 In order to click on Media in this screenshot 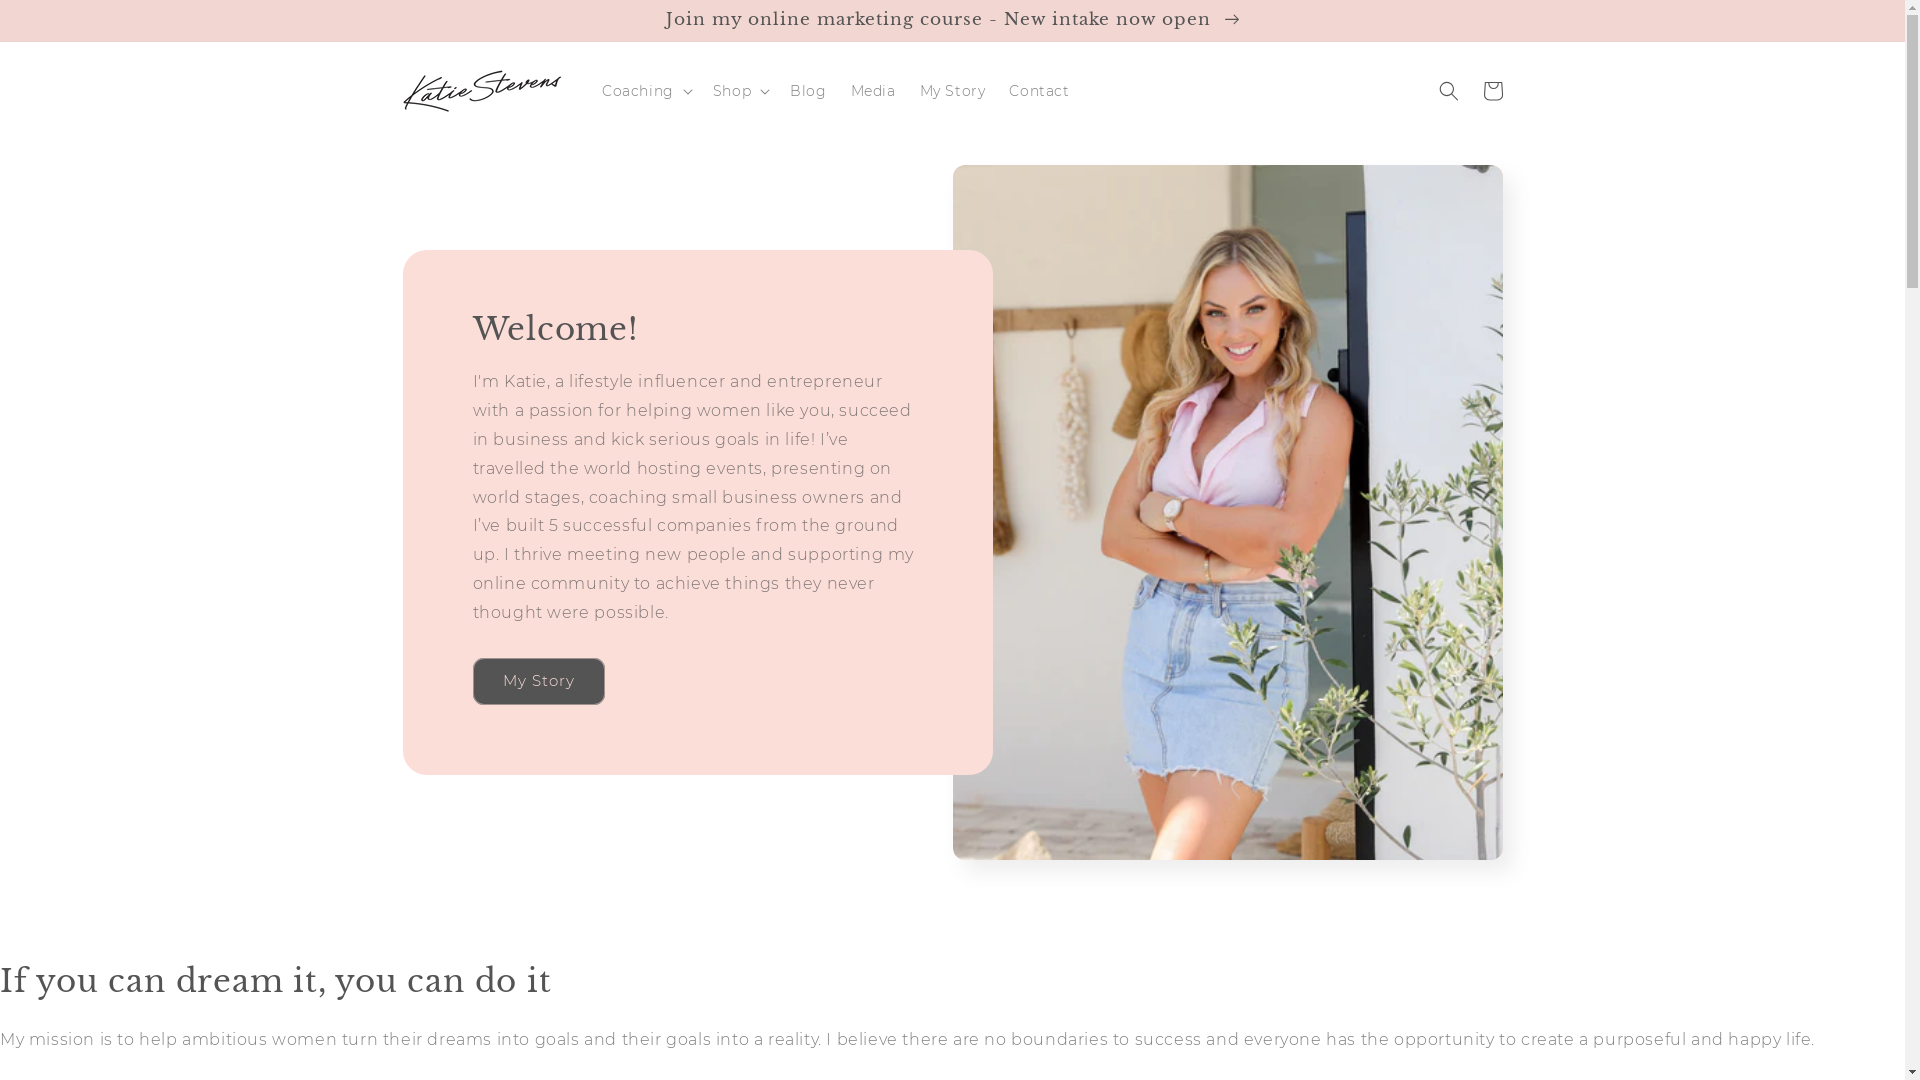, I will do `click(874, 91)`.